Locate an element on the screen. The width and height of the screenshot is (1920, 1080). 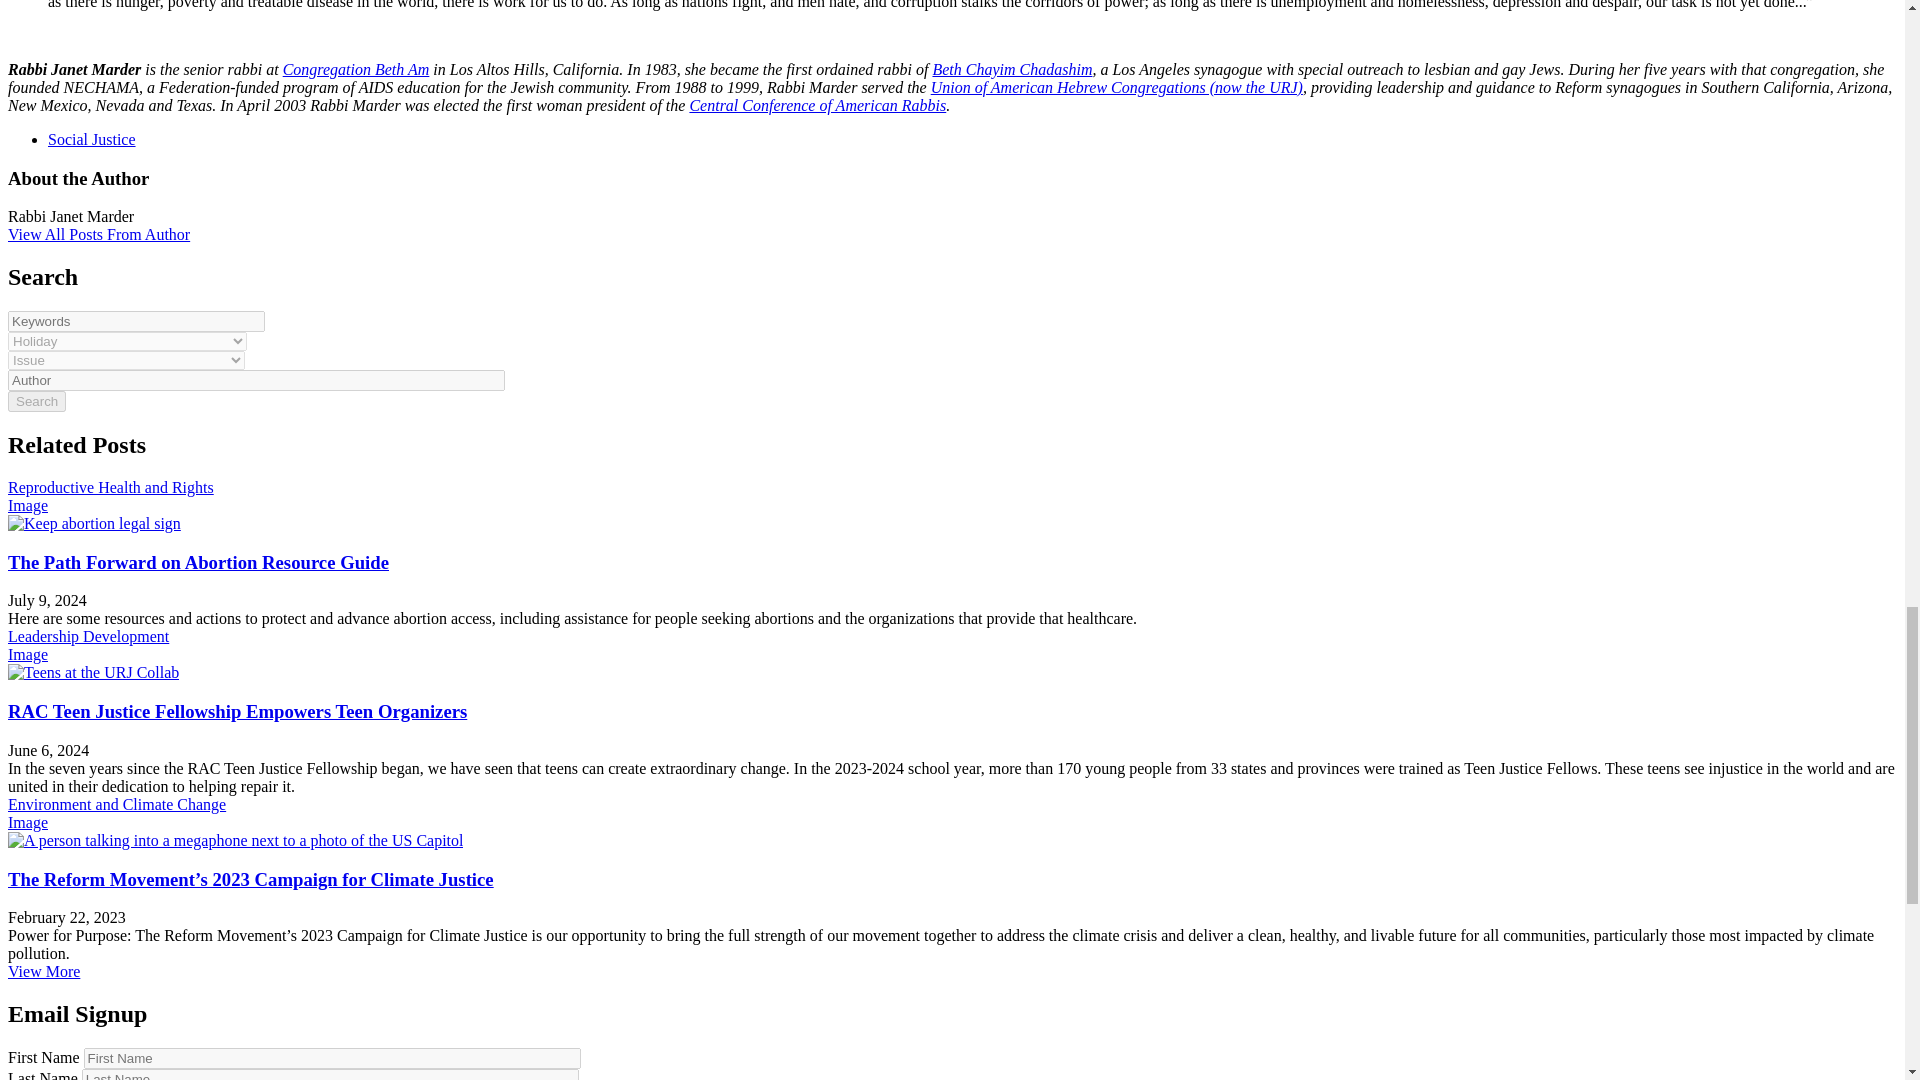
Search is located at coordinates (36, 400).